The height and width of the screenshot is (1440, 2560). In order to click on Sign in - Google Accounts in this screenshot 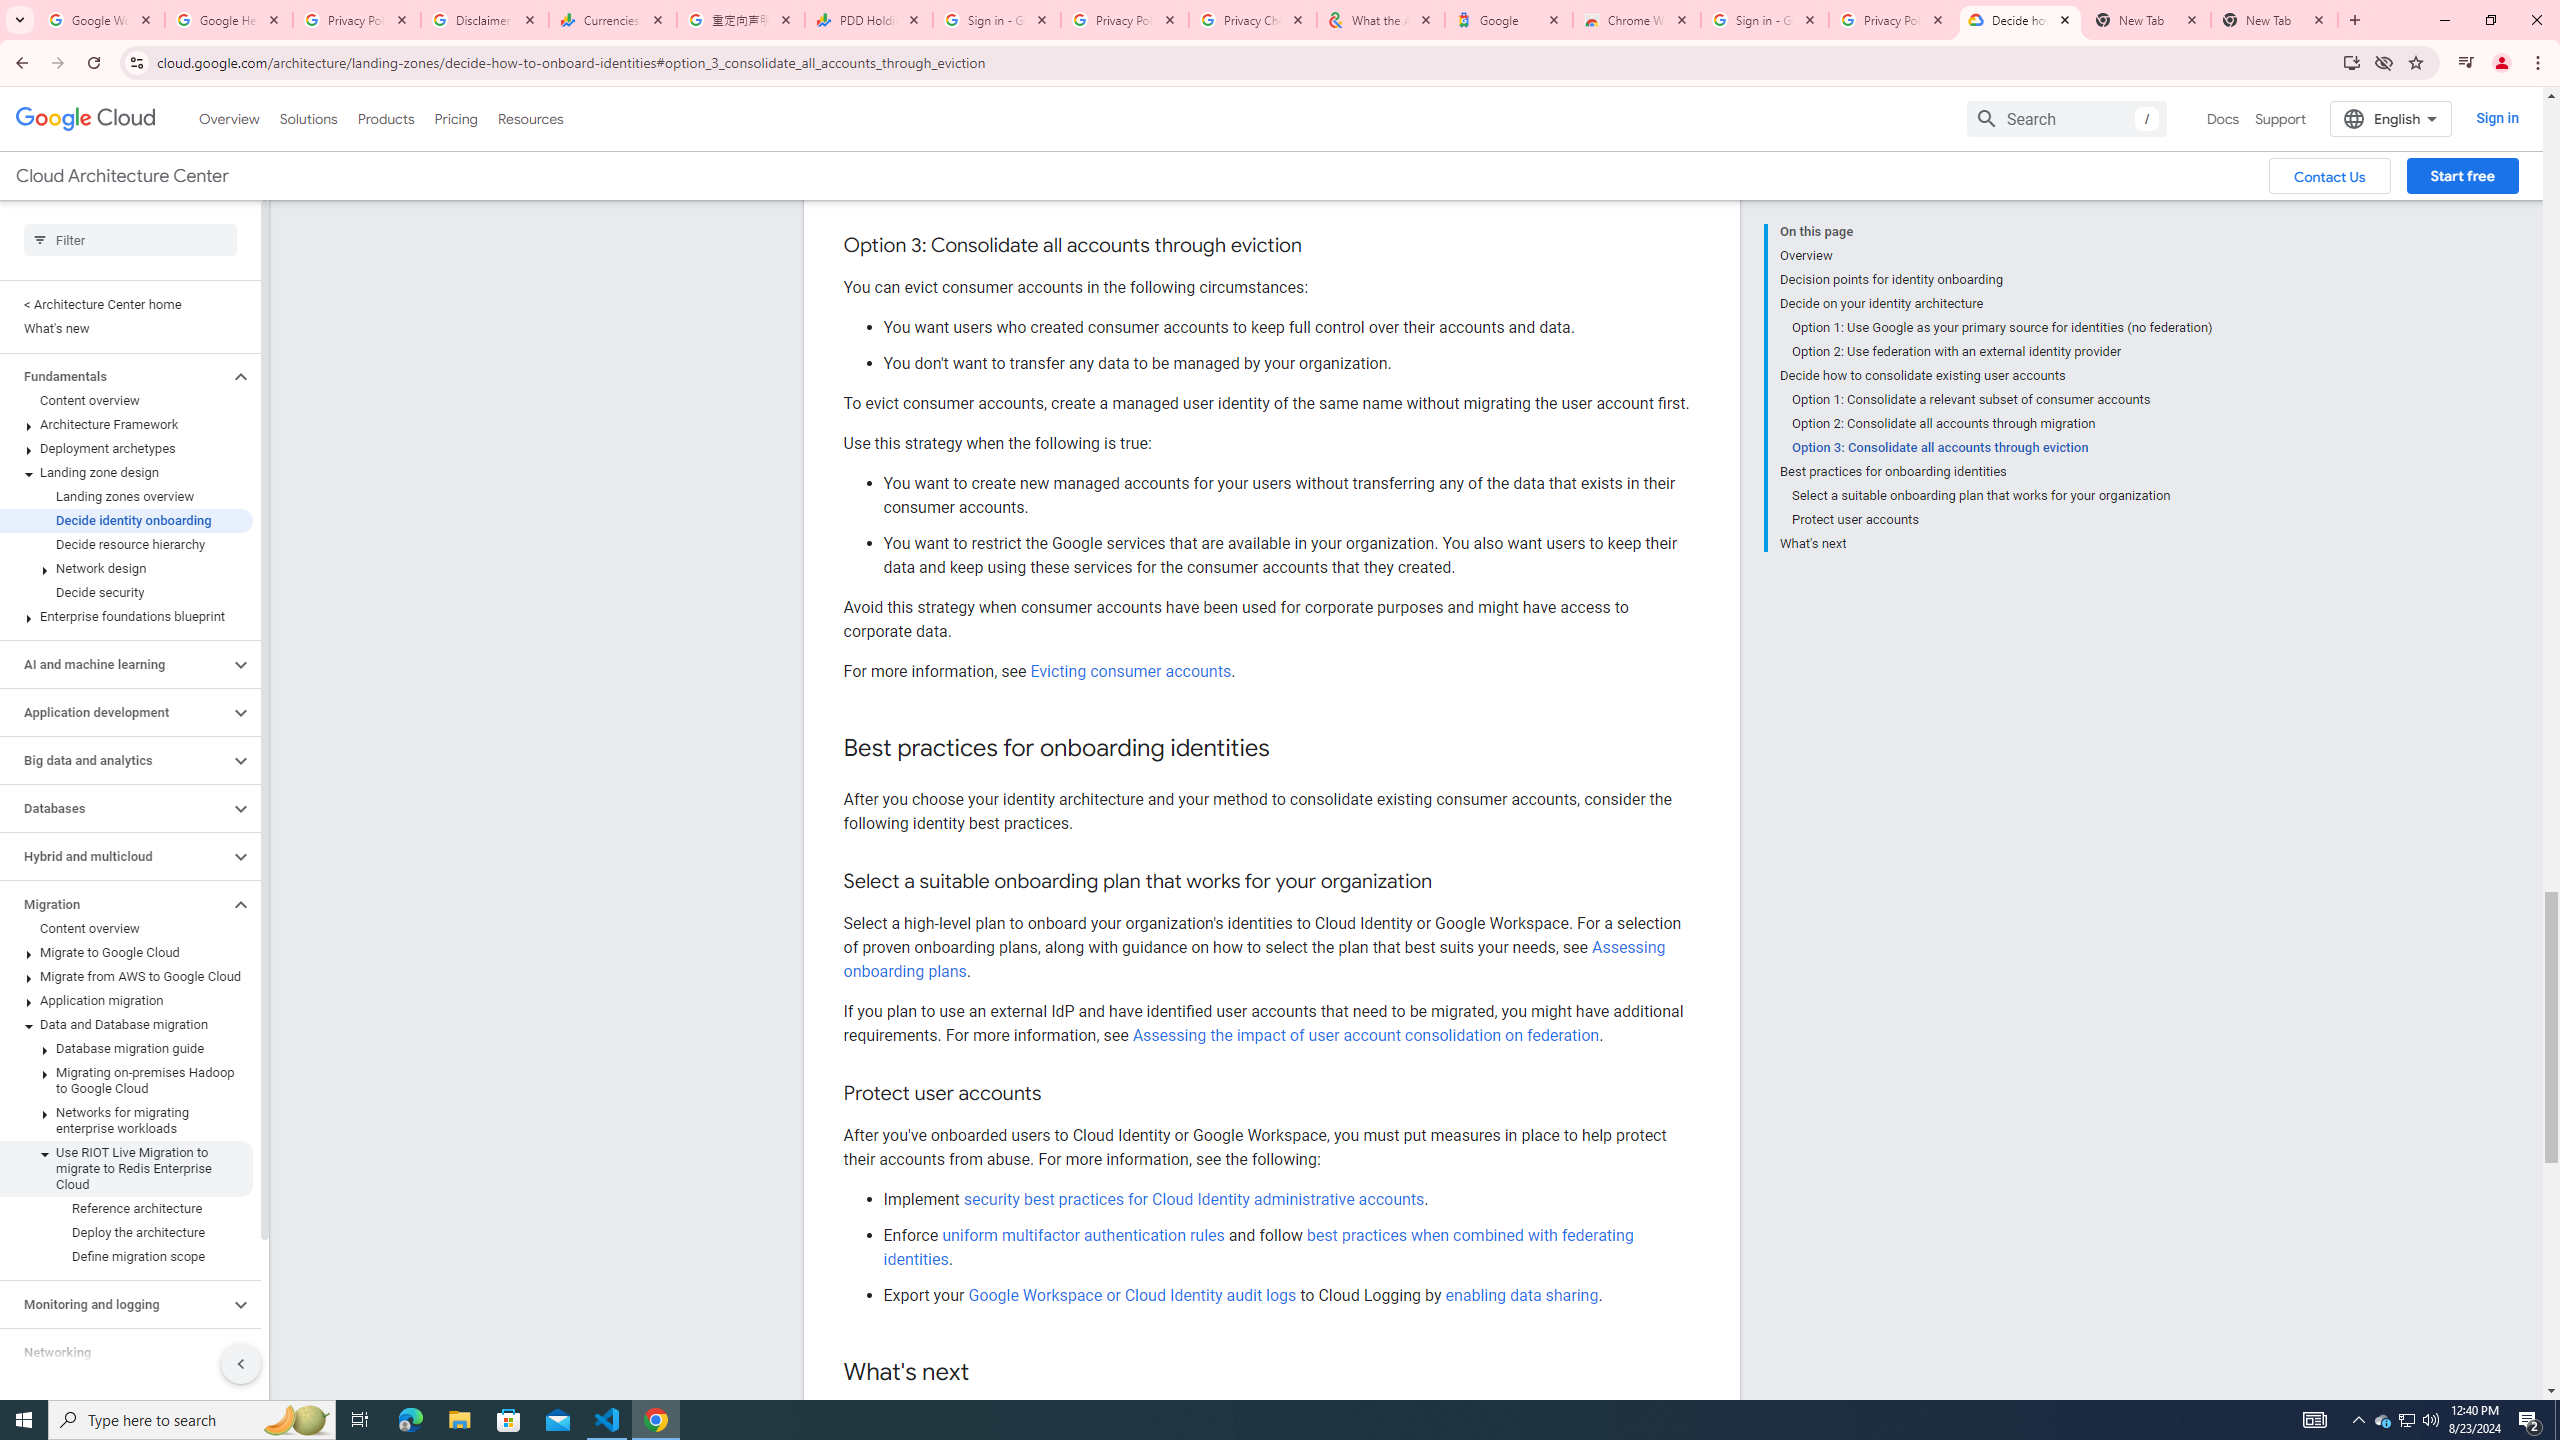, I will do `click(997, 20)`.